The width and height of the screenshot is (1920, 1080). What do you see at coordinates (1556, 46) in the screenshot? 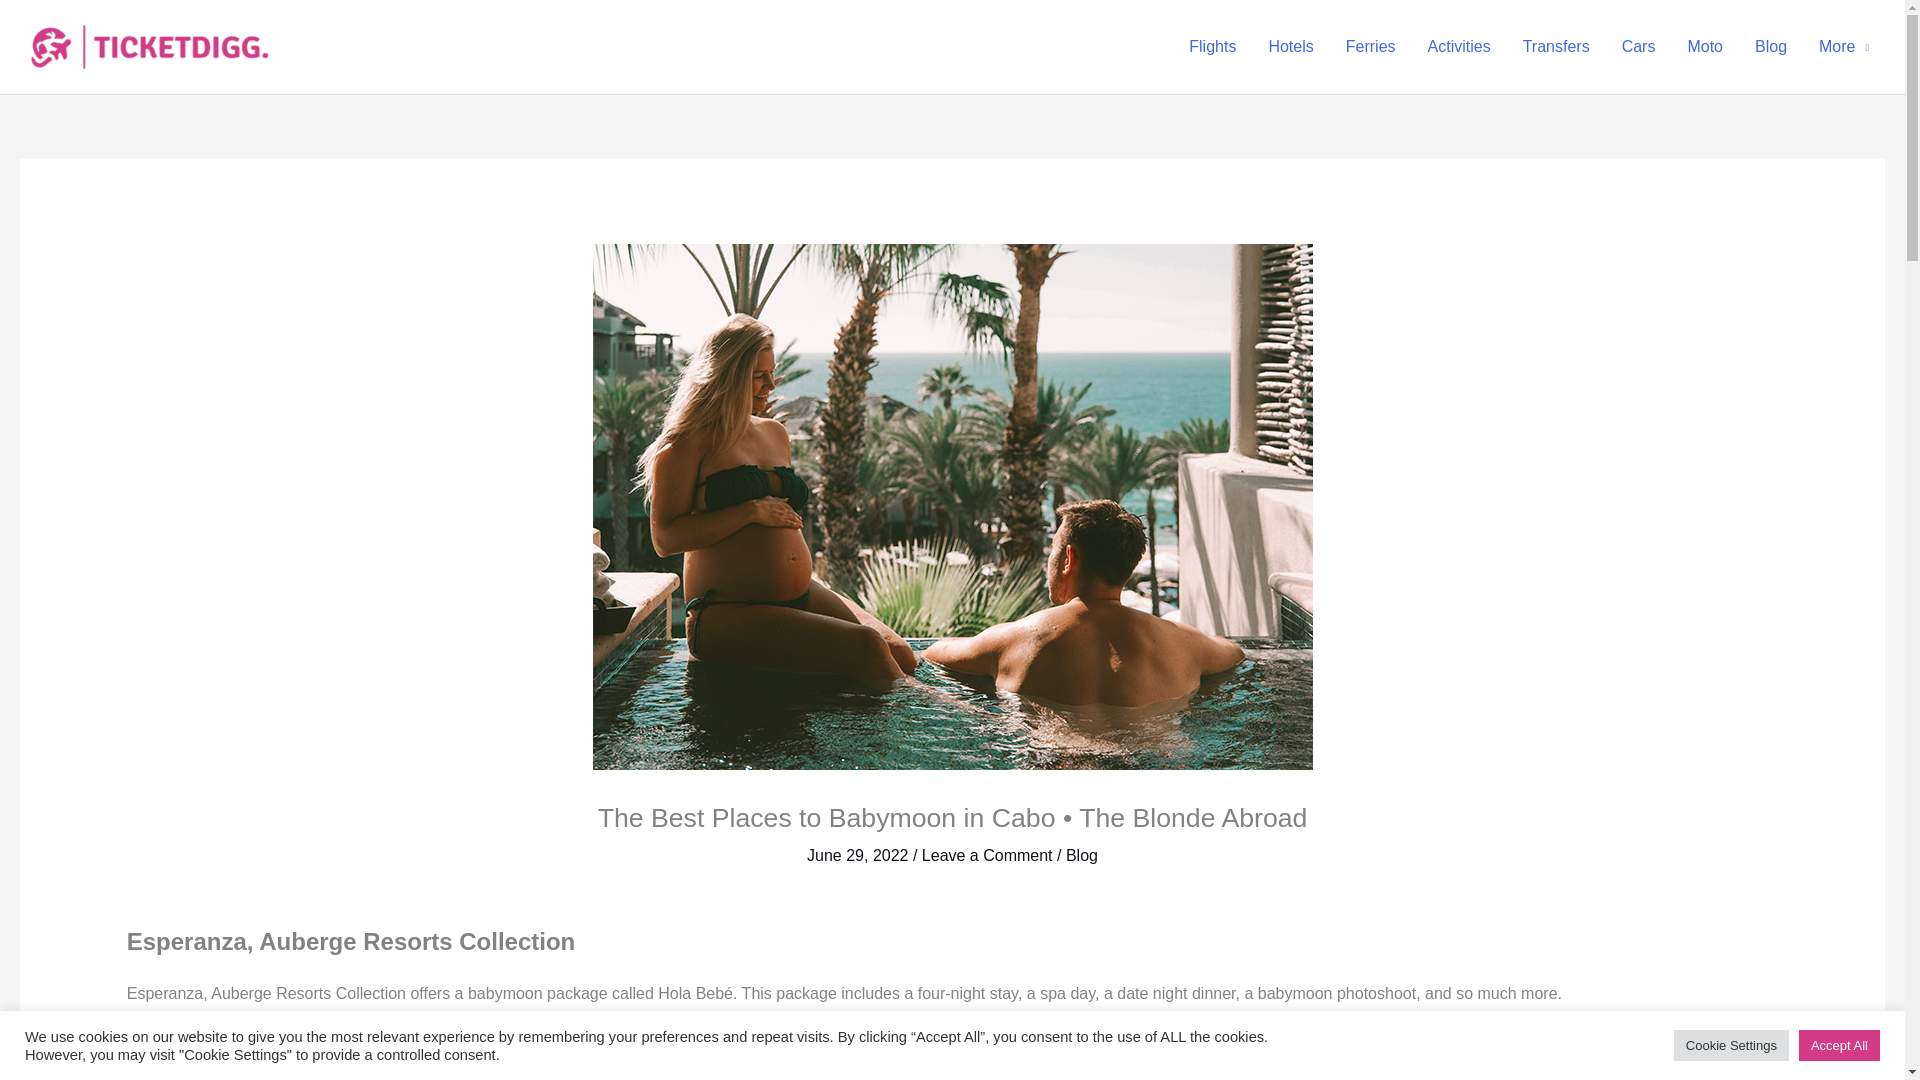
I see `Transfers` at bounding box center [1556, 46].